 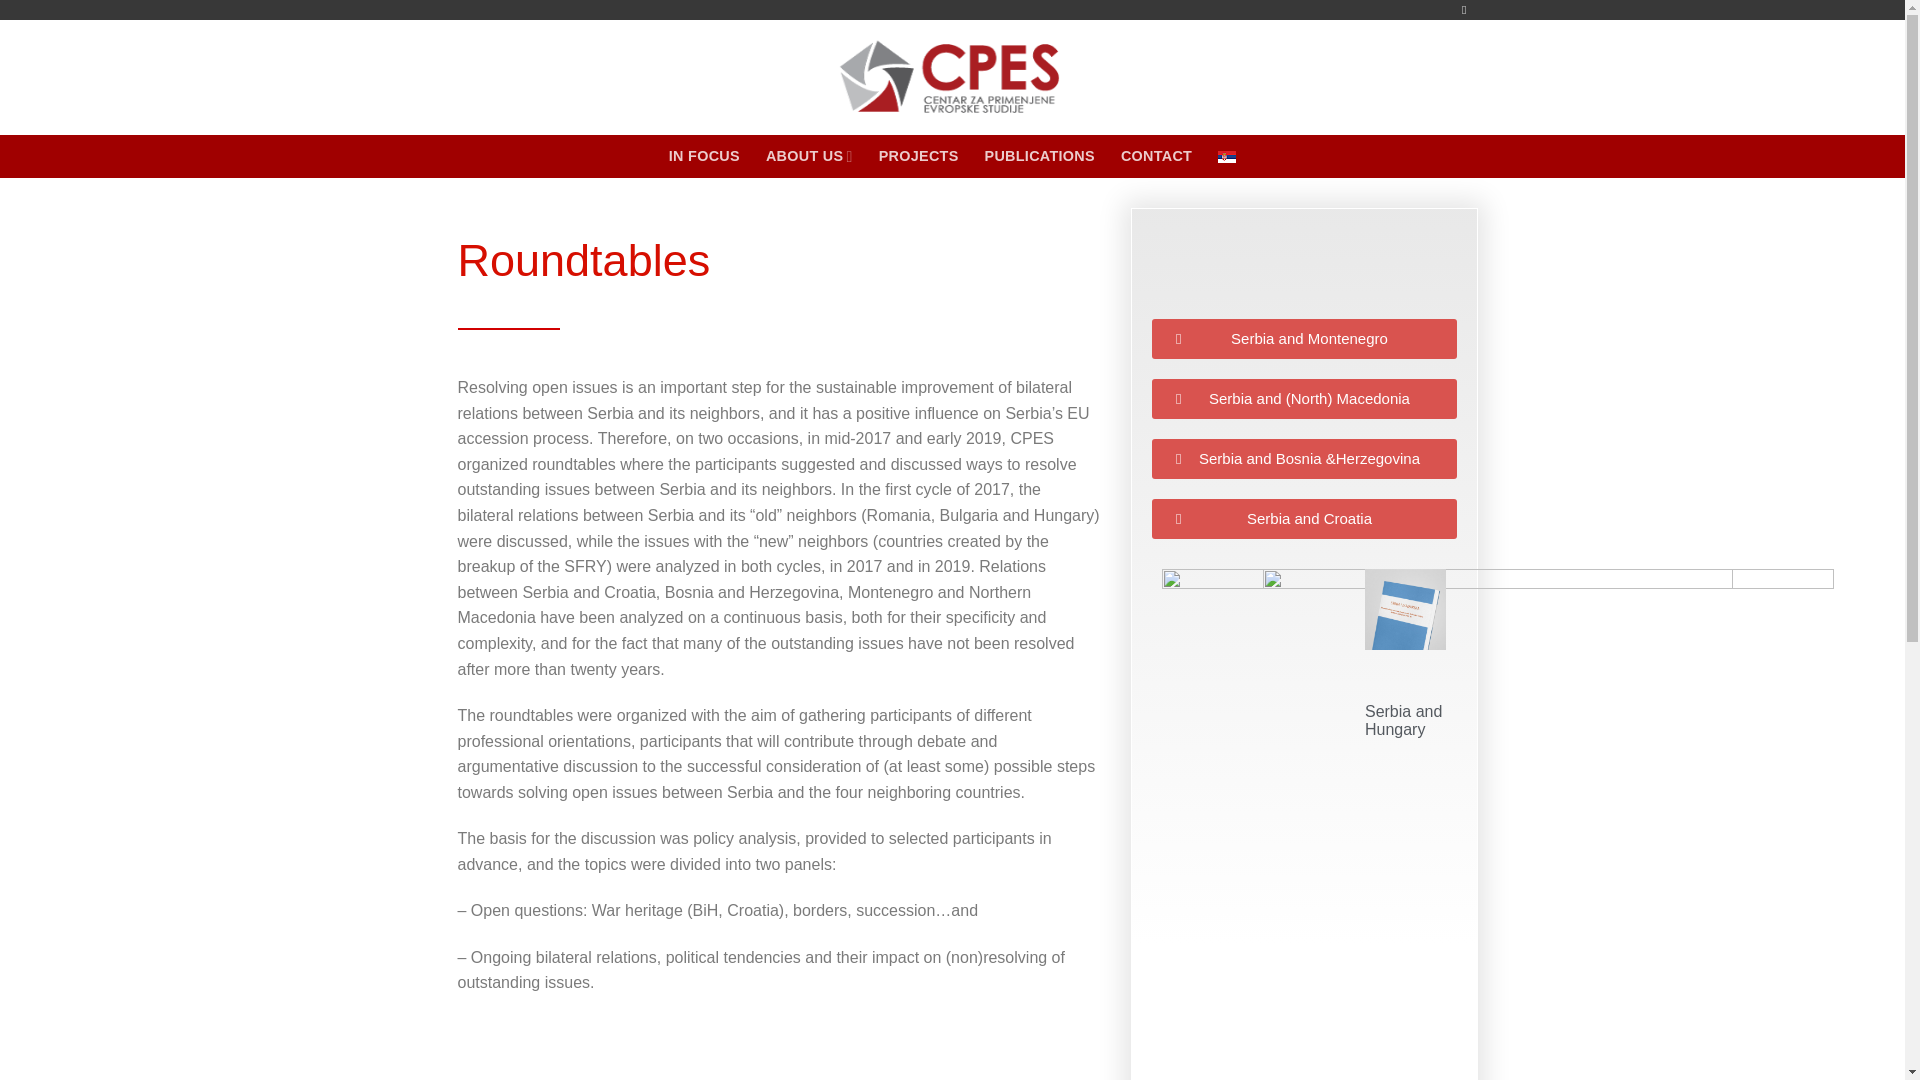 What do you see at coordinates (809, 156) in the screenshot?
I see `ABOUT US` at bounding box center [809, 156].